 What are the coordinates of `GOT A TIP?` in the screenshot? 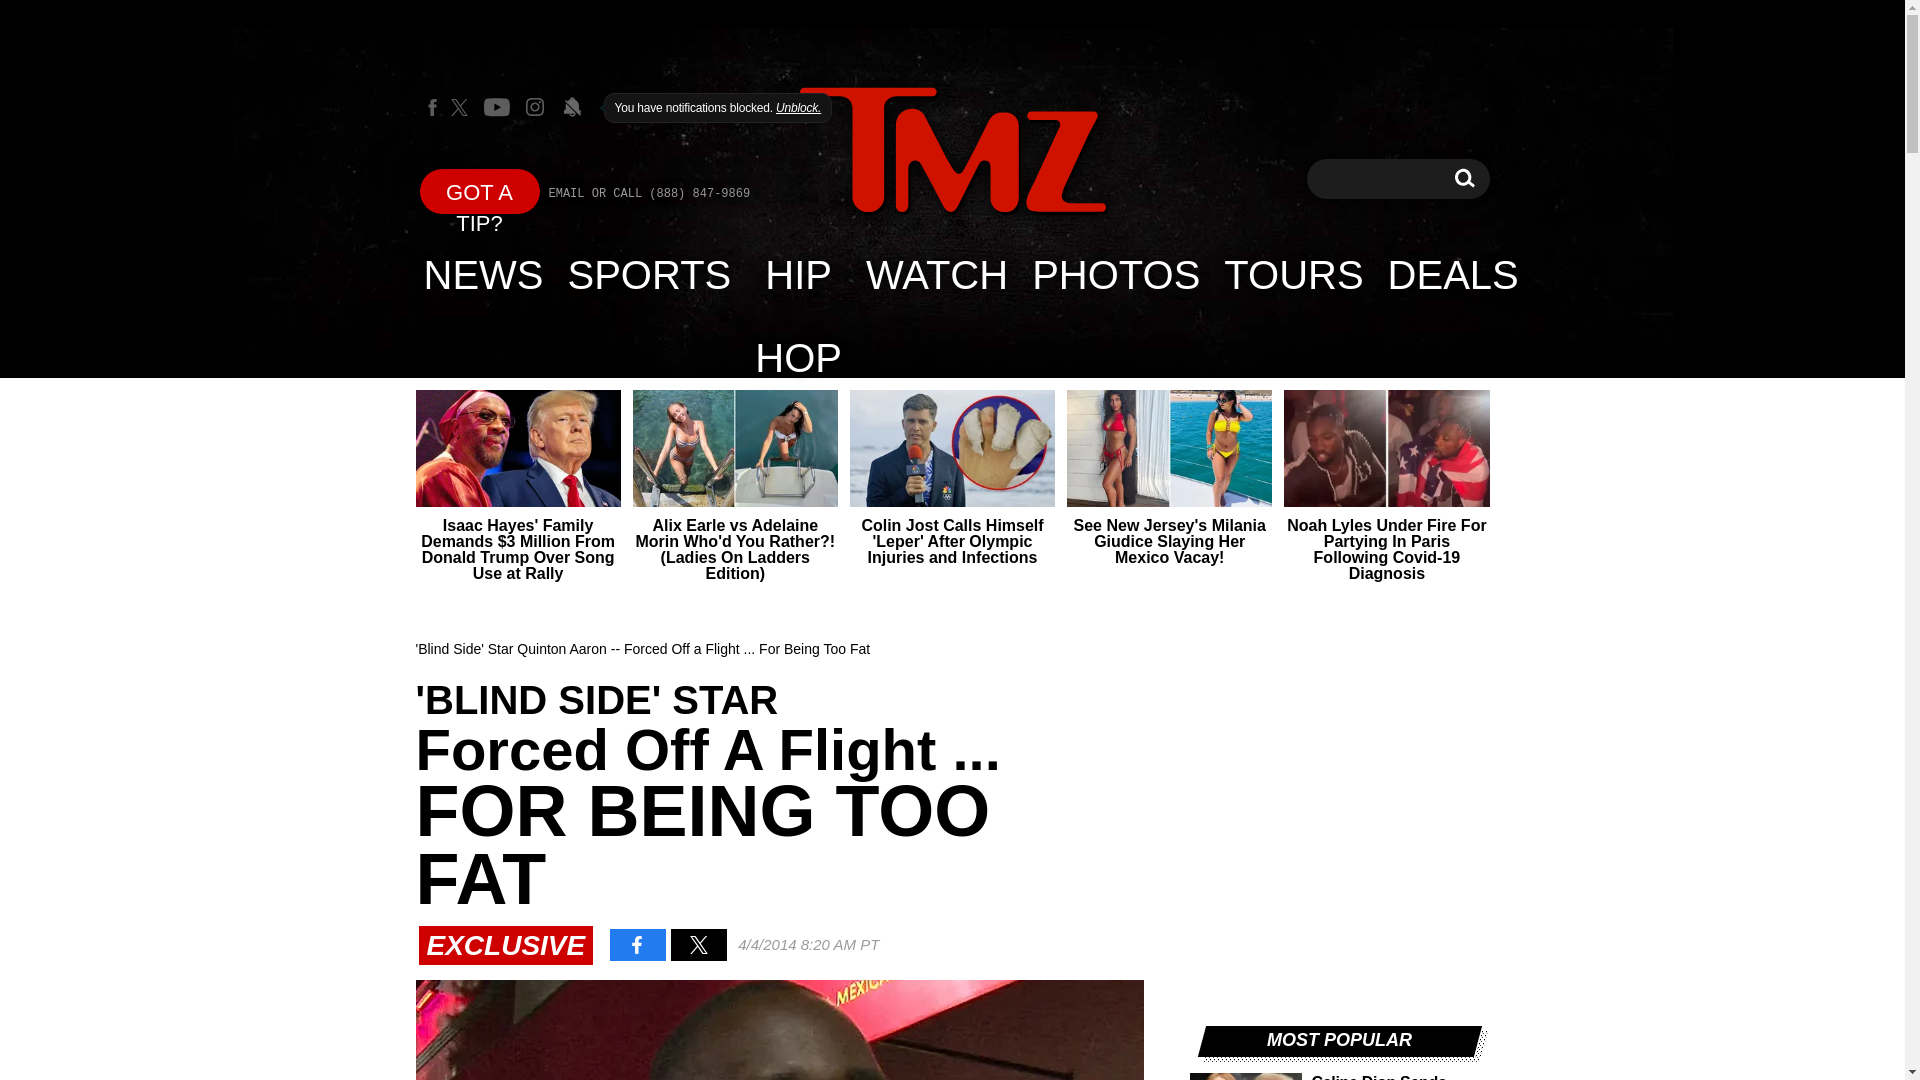 It's located at (480, 190).